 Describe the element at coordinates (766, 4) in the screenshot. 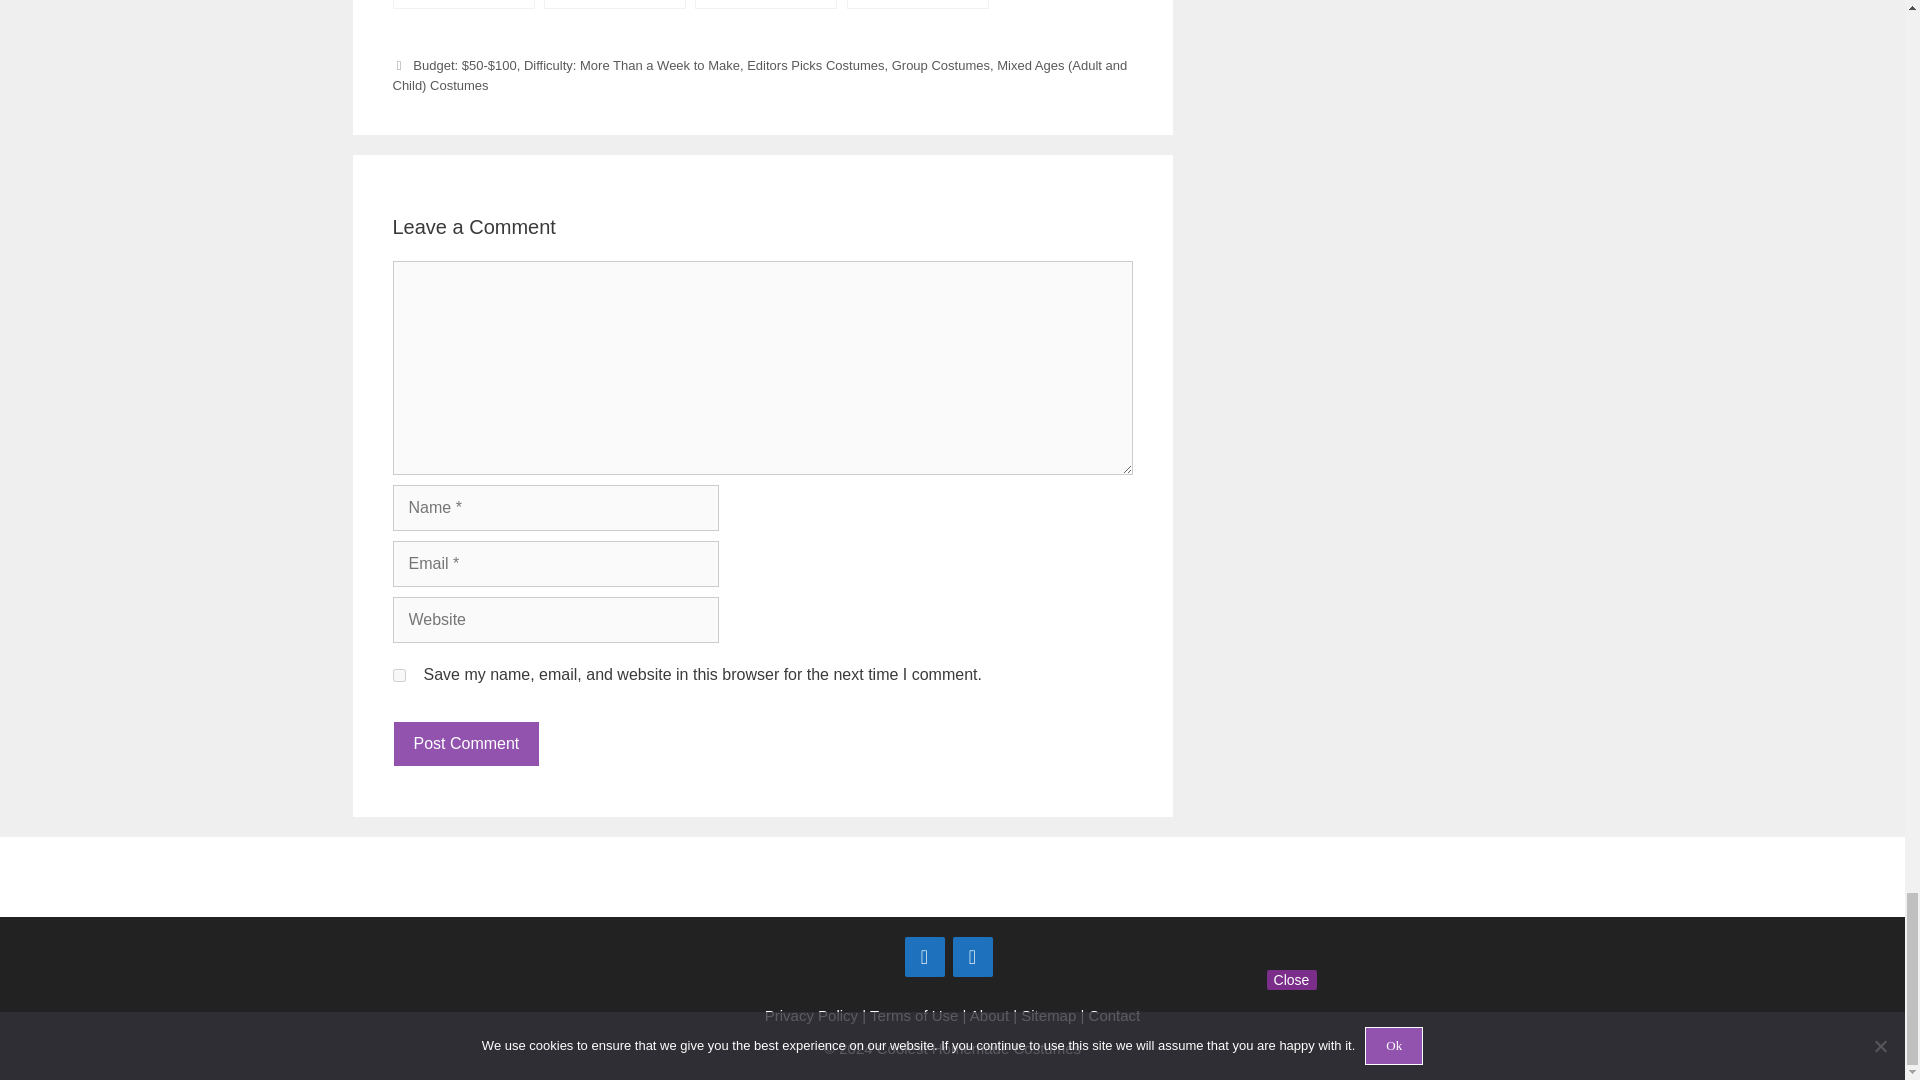

I see `Pretty DIY Power Ranger Costumes for Women` at that location.